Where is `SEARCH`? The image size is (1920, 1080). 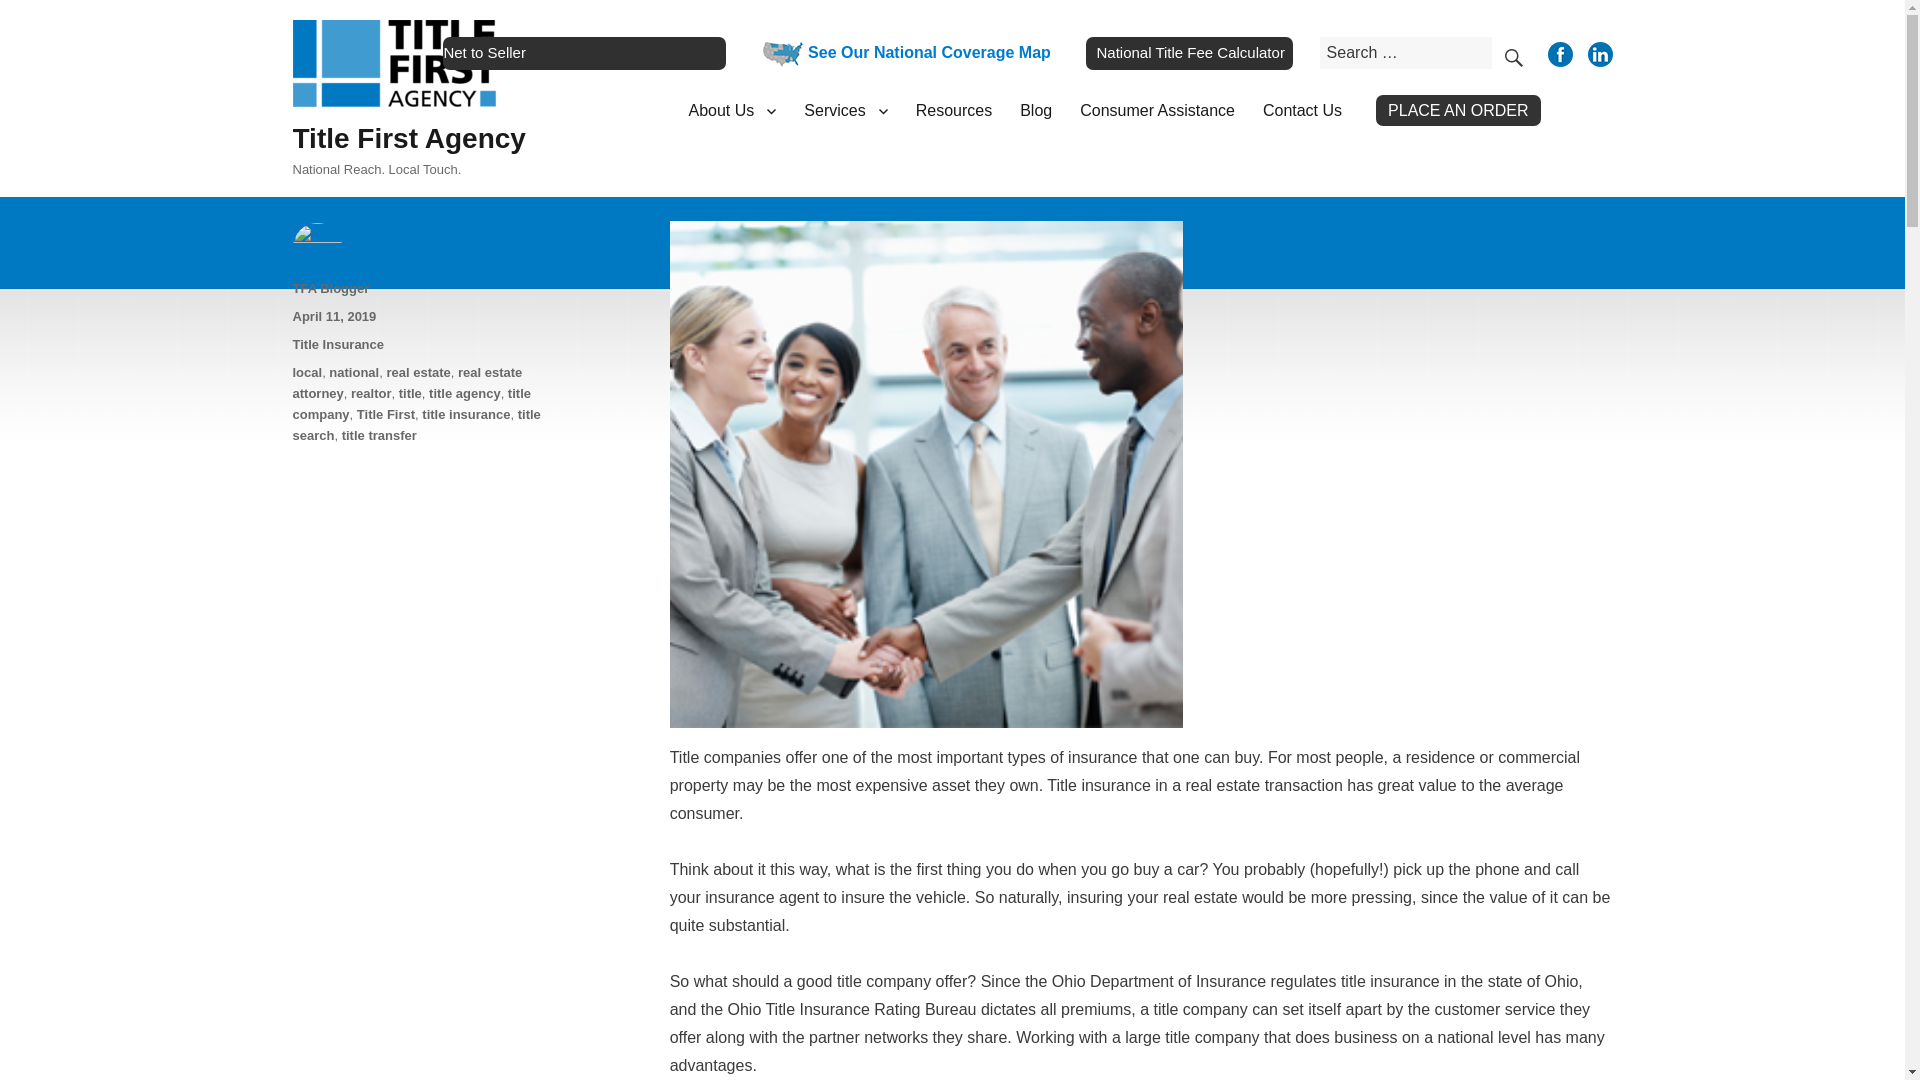 SEARCH is located at coordinates (1512, 52).